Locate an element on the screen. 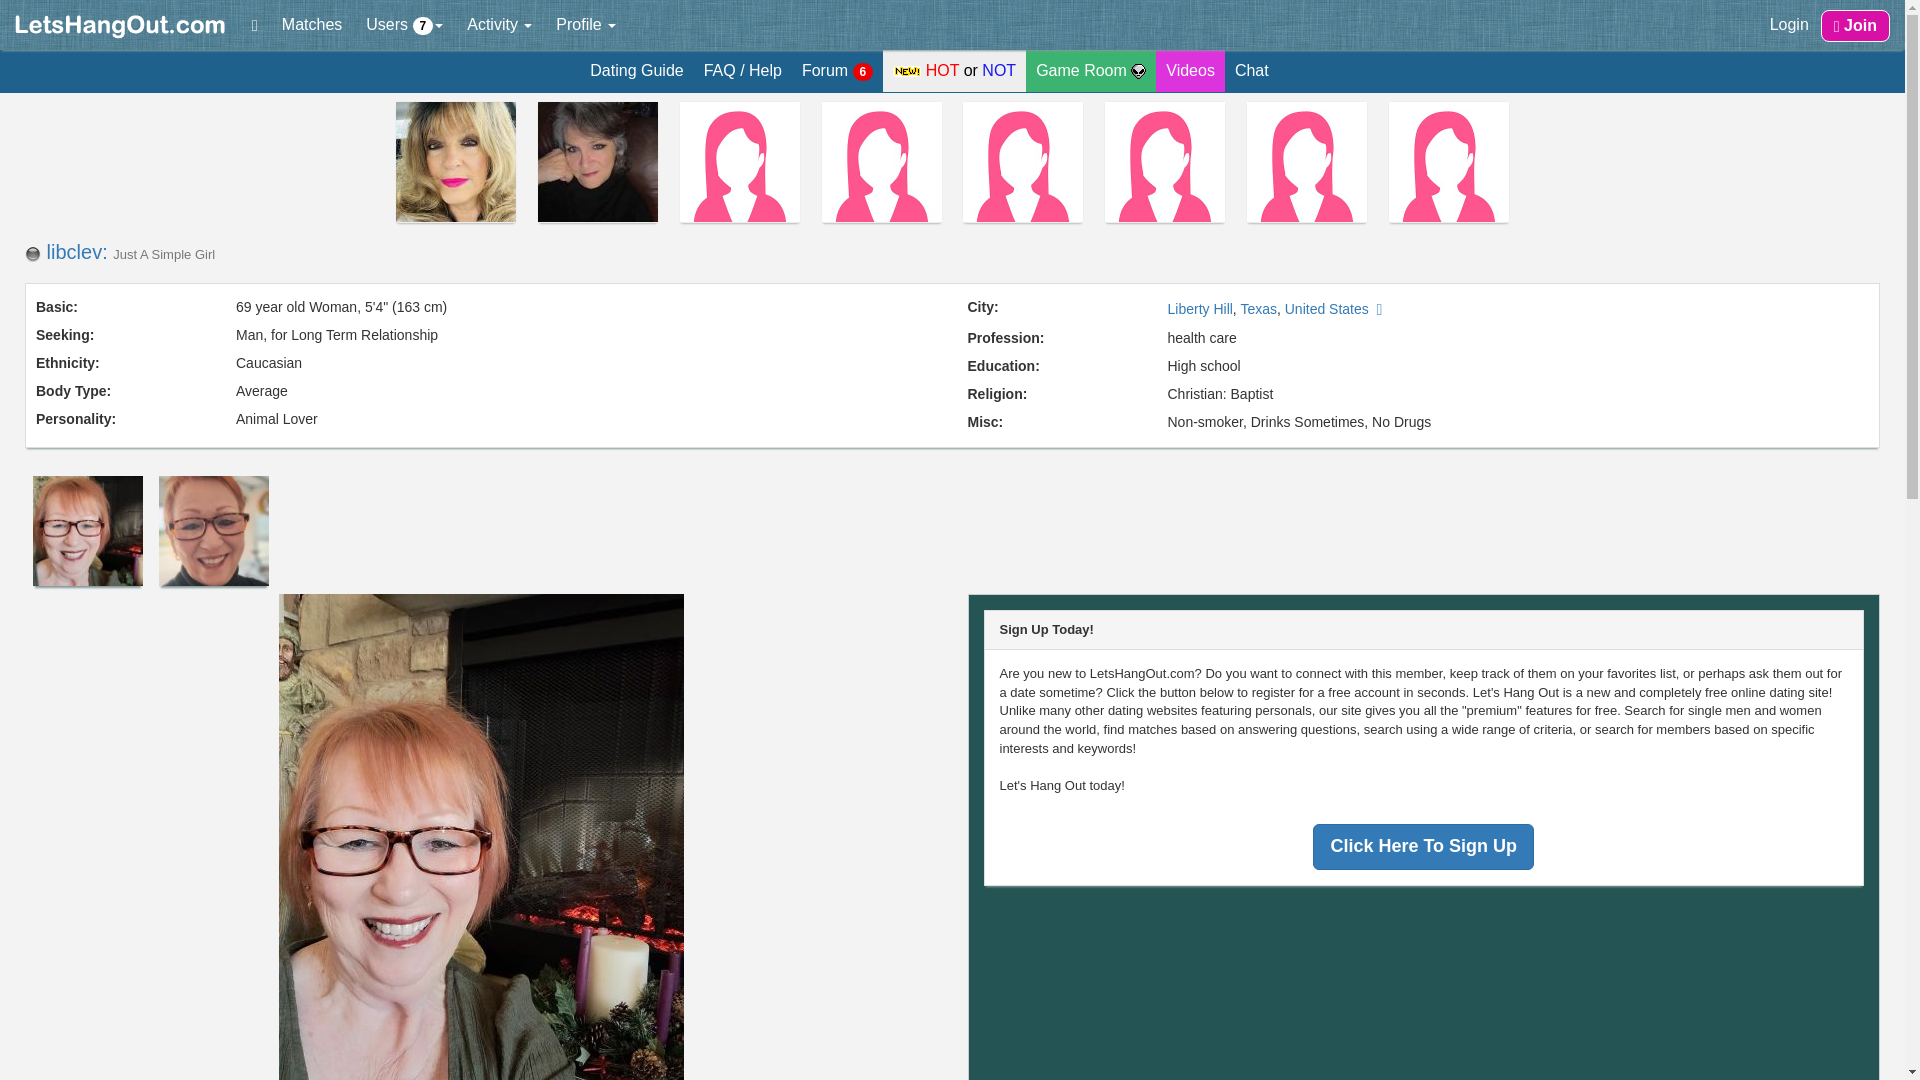 This screenshot has height=1080, width=1920. Activity is located at coordinates (499, 24).